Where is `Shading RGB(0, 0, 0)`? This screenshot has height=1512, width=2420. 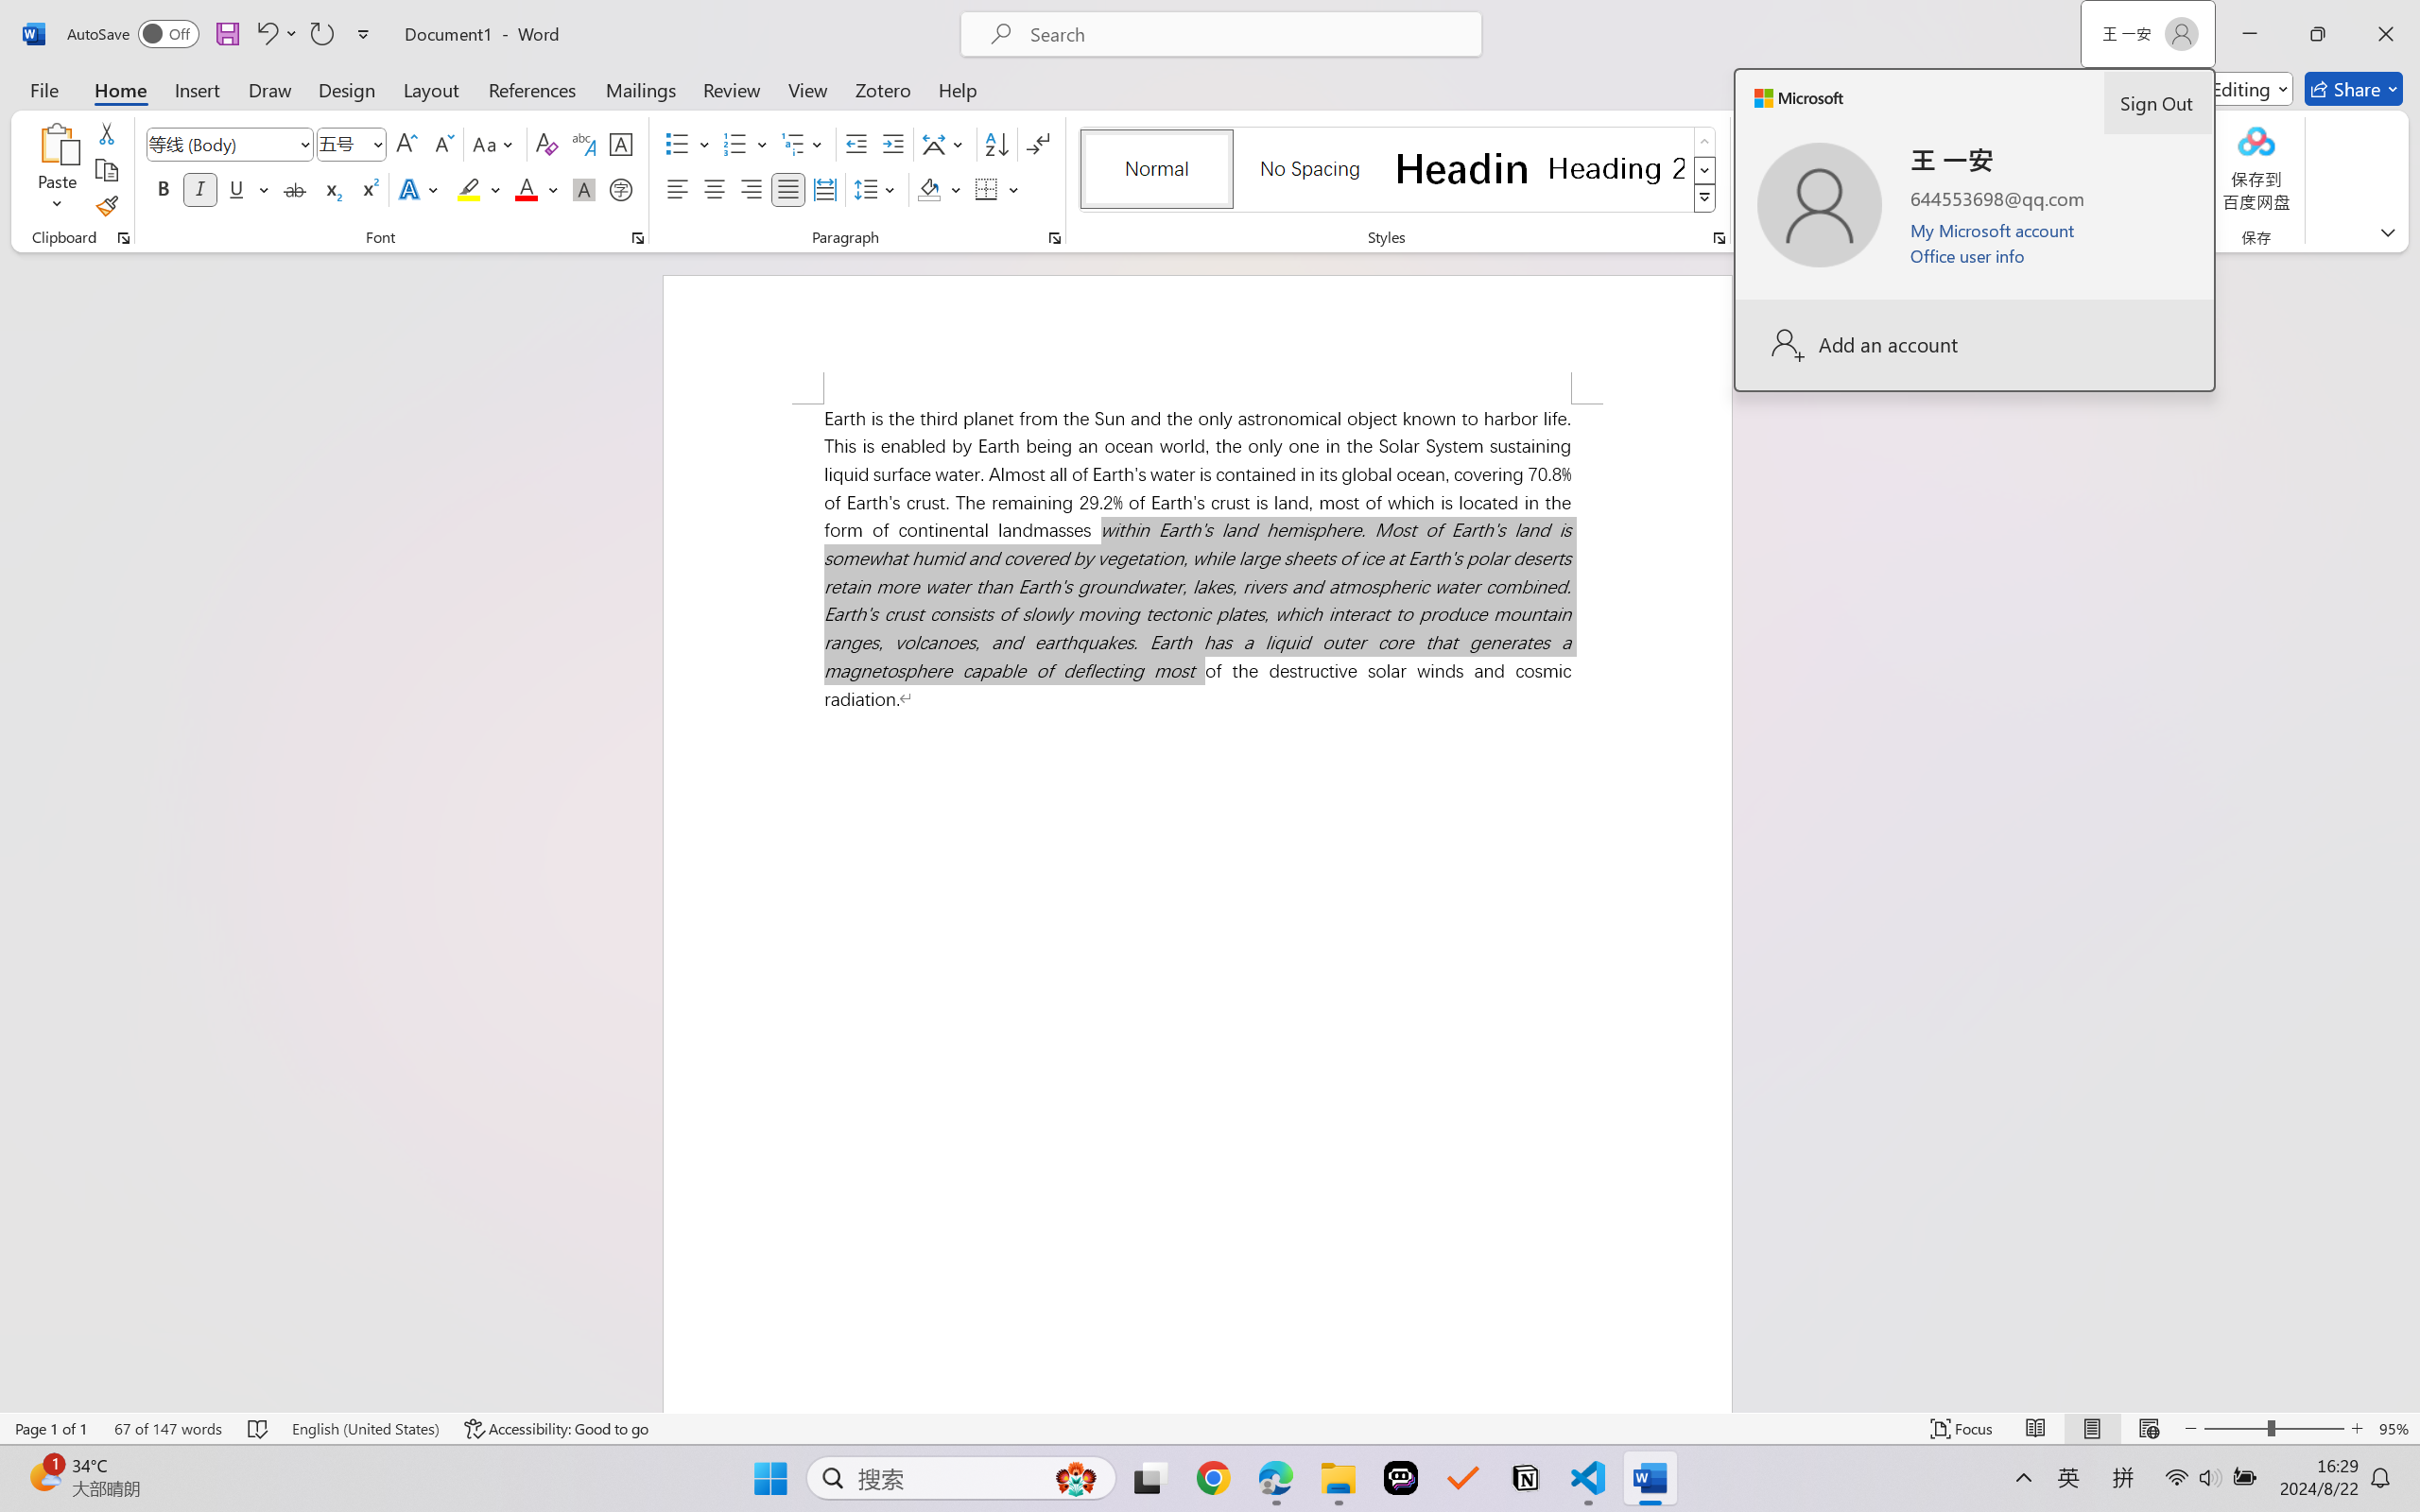 Shading RGB(0, 0, 0) is located at coordinates (928, 189).